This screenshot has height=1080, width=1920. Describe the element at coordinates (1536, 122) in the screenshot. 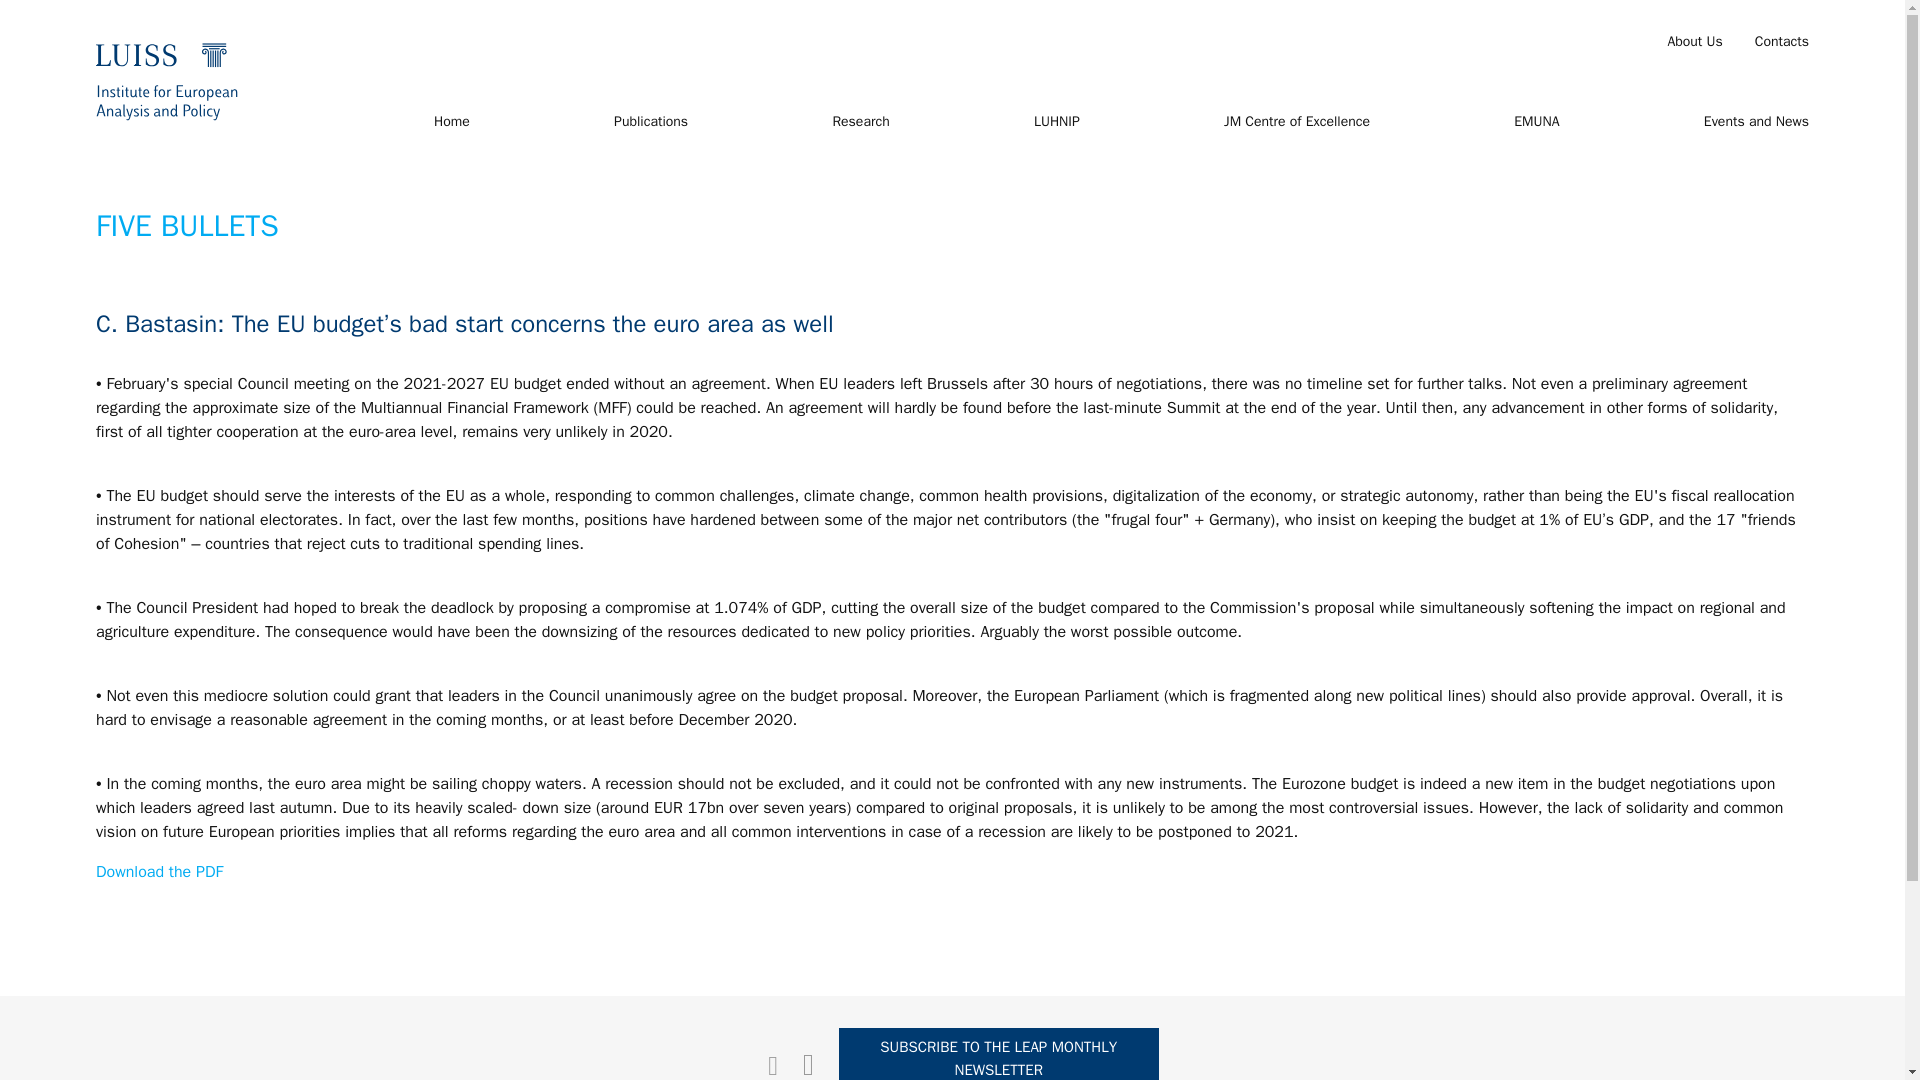

I see `EMUNA` at that location.